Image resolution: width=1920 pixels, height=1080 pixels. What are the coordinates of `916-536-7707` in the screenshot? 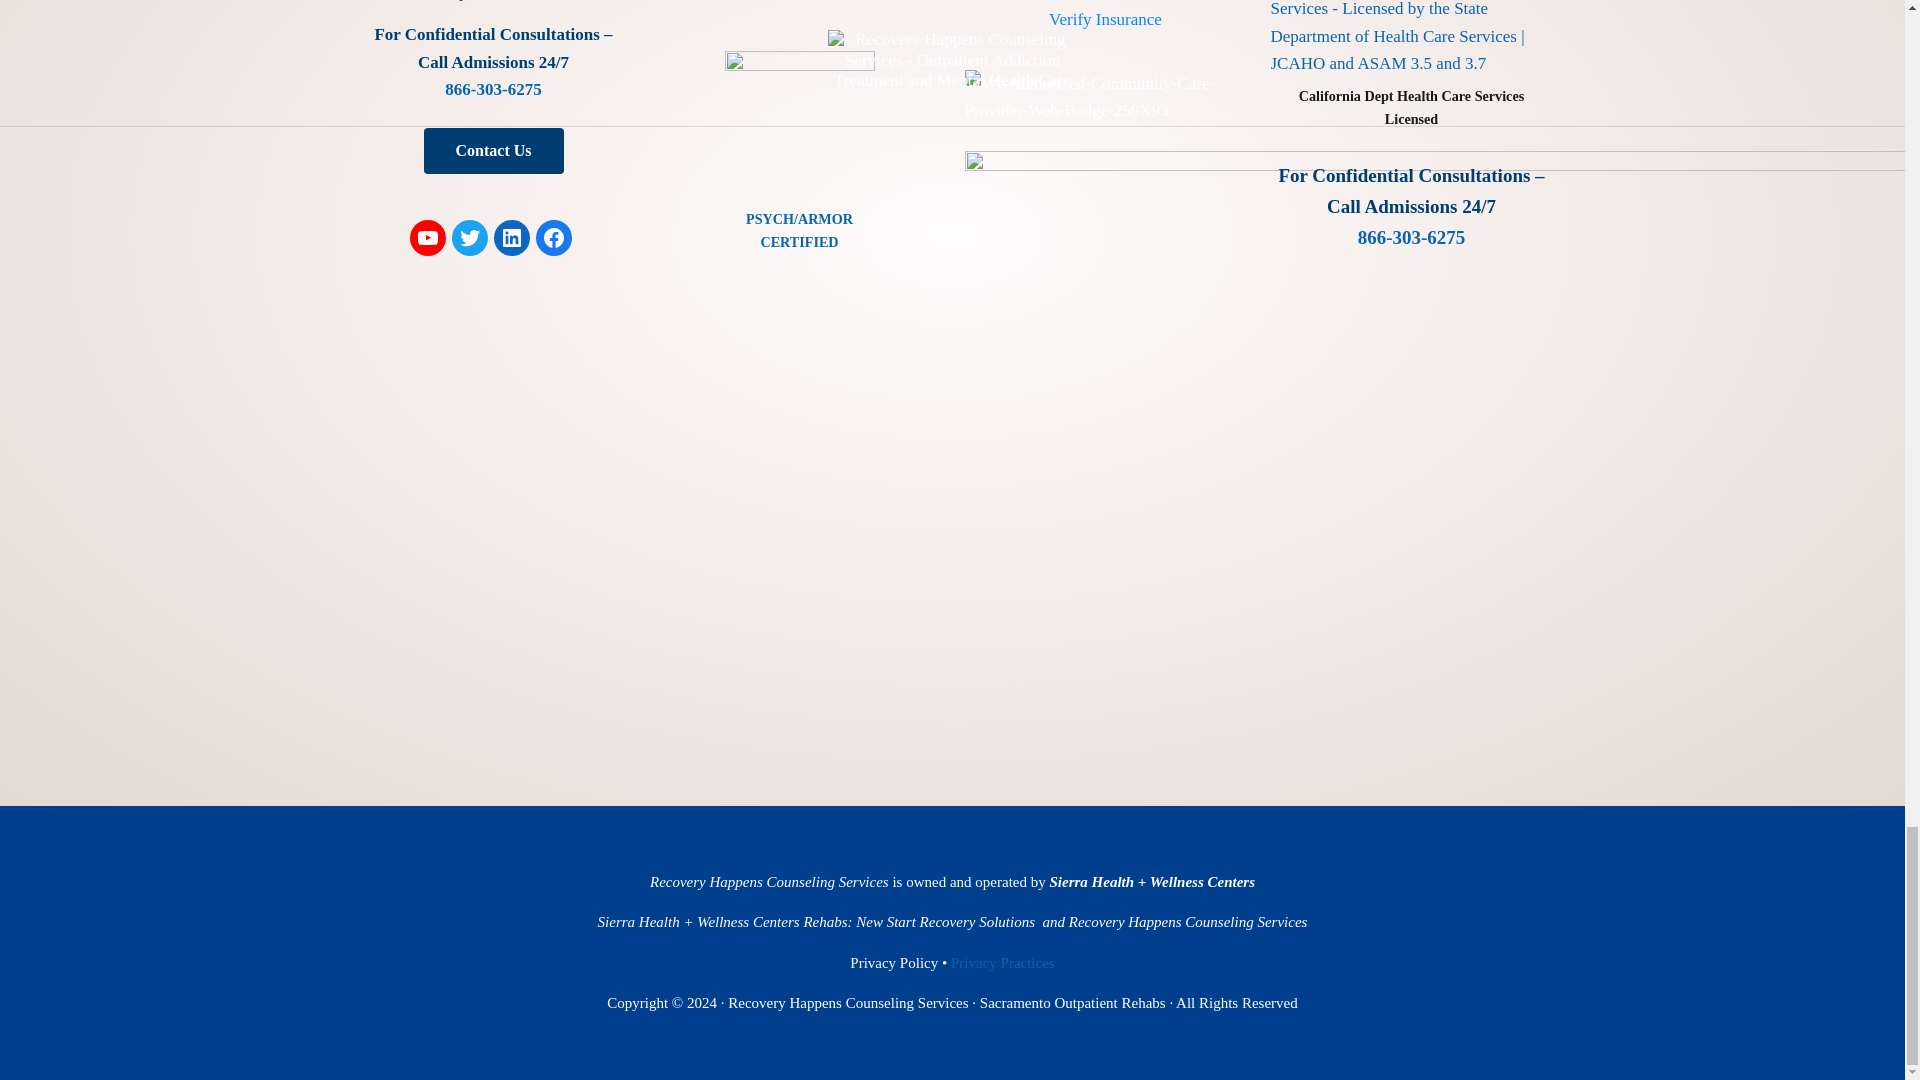 It's located at (526, 0).